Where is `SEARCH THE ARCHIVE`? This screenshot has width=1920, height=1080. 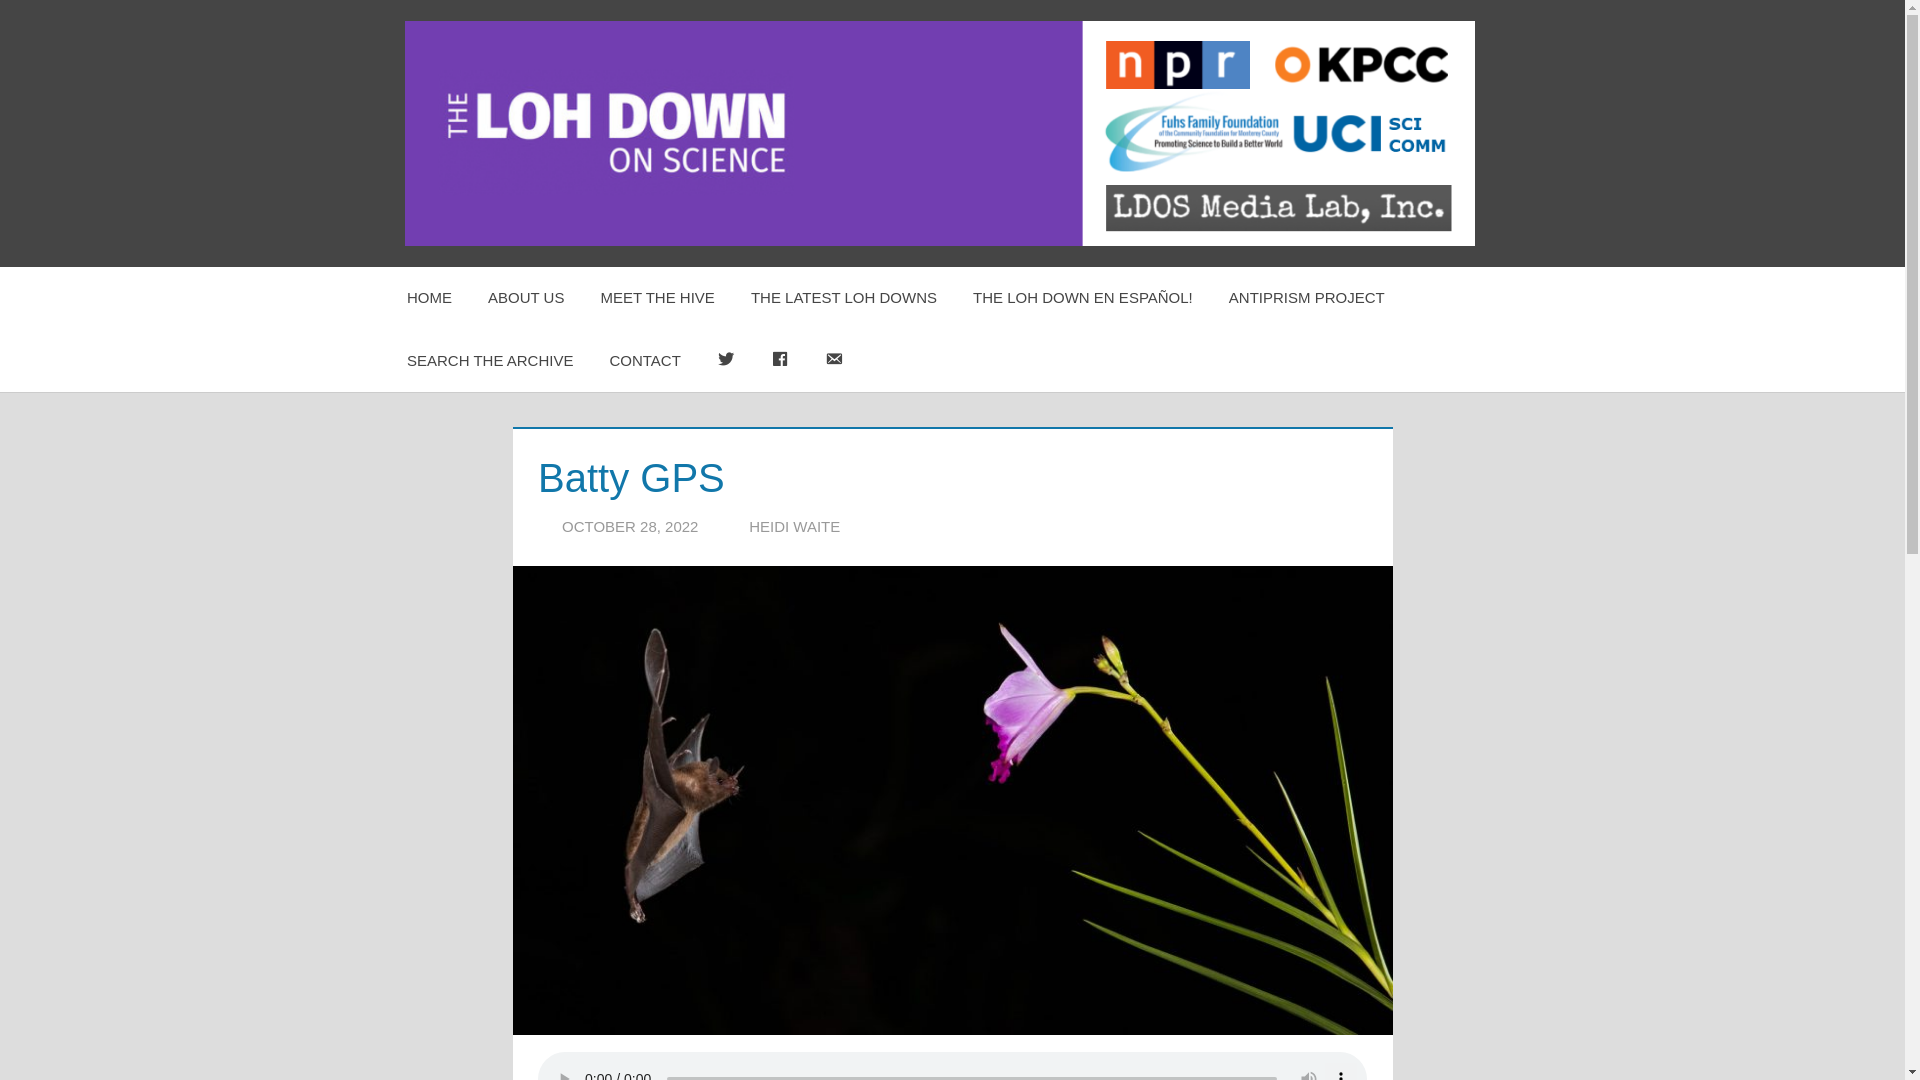 SEARCH THE ARCHIVE is located at coordinates (490, 361).